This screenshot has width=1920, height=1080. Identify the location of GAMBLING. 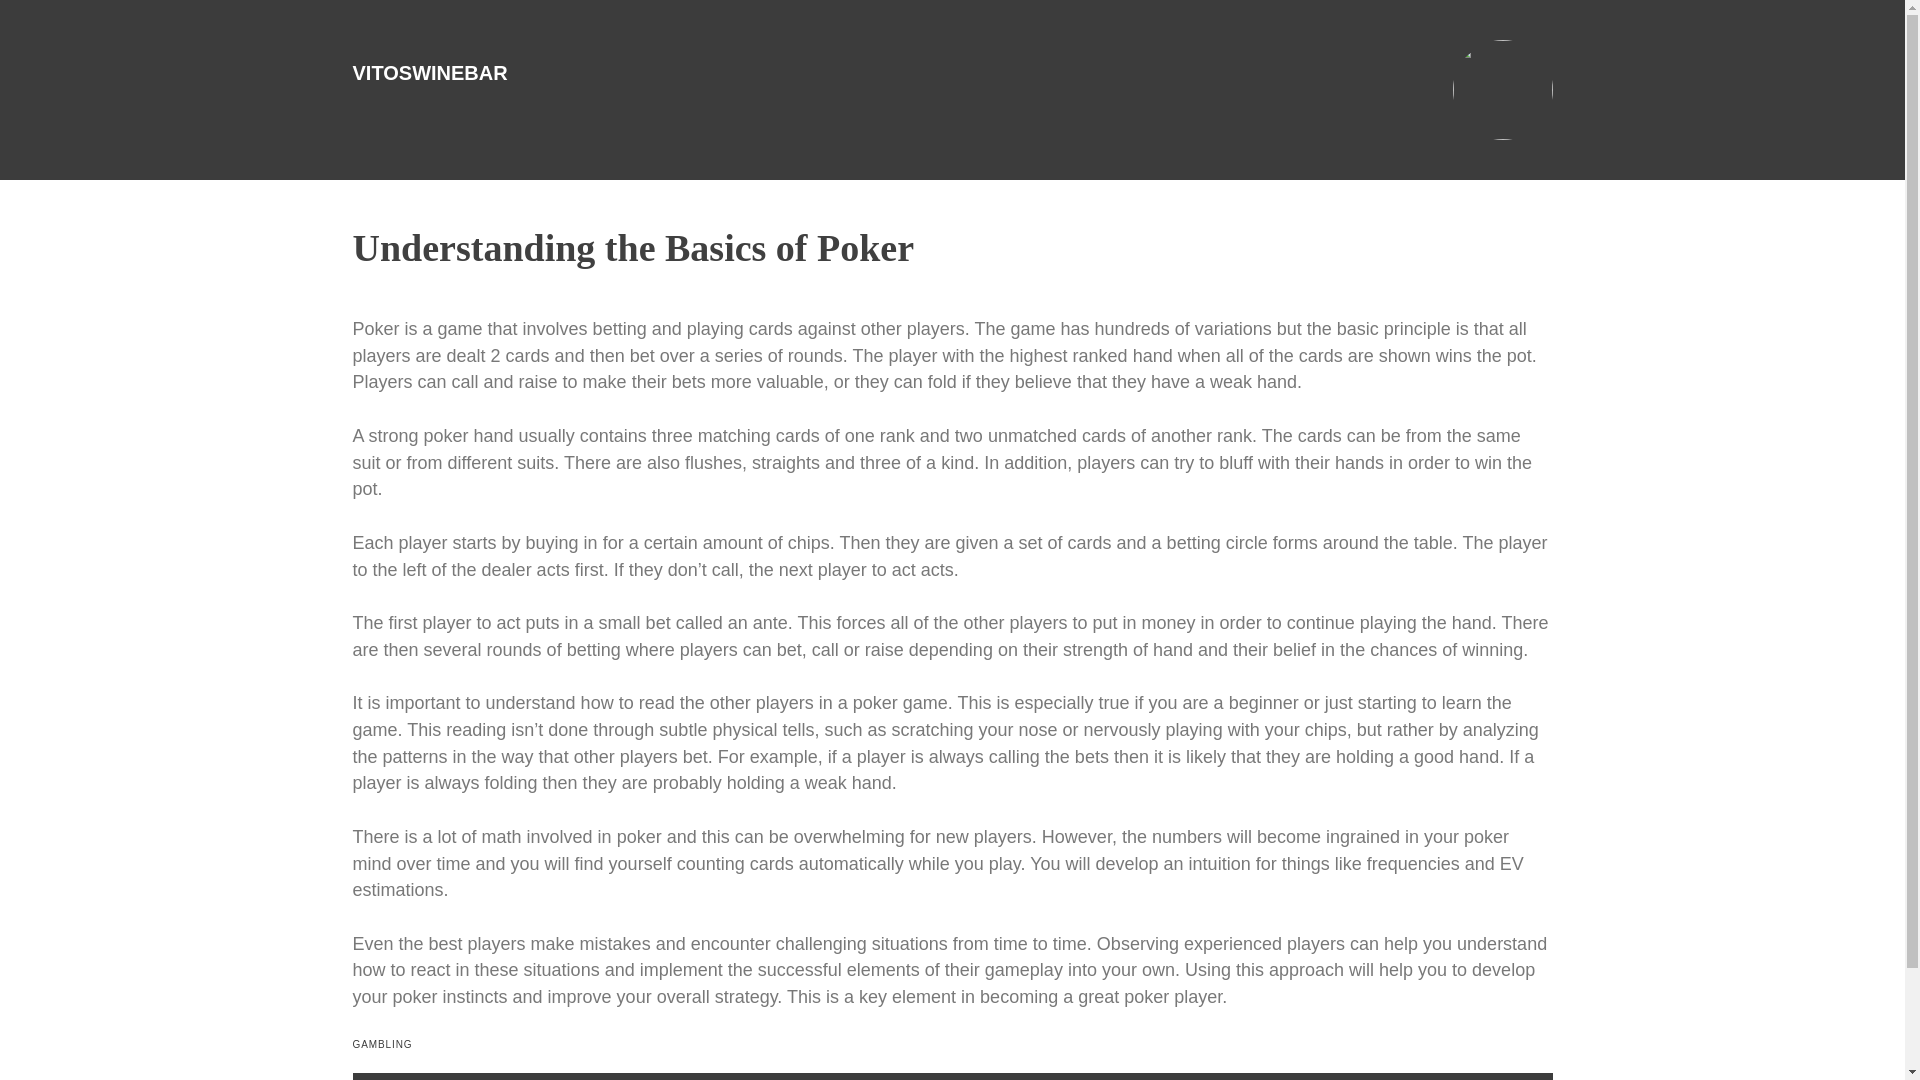
(382, 1044).